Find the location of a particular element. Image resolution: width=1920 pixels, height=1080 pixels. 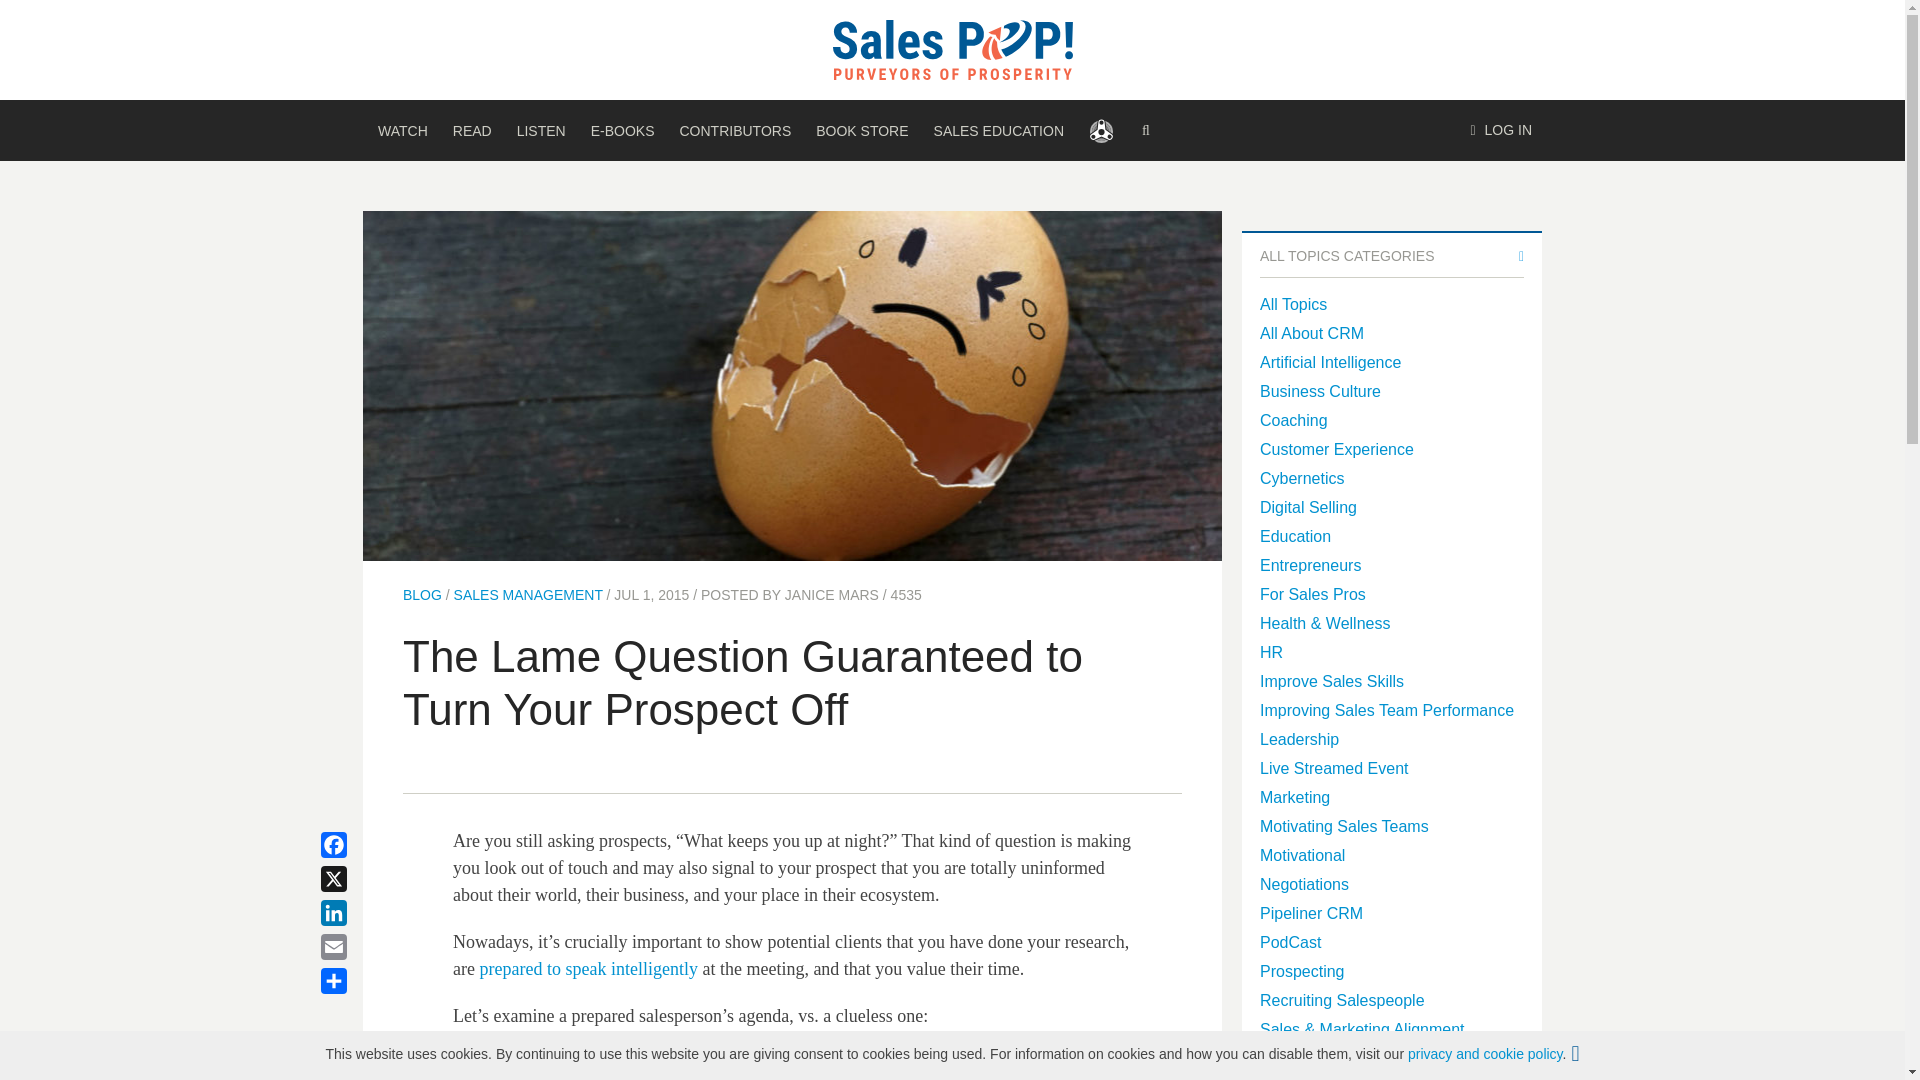

Facebook is located at coordinates (358, 844).